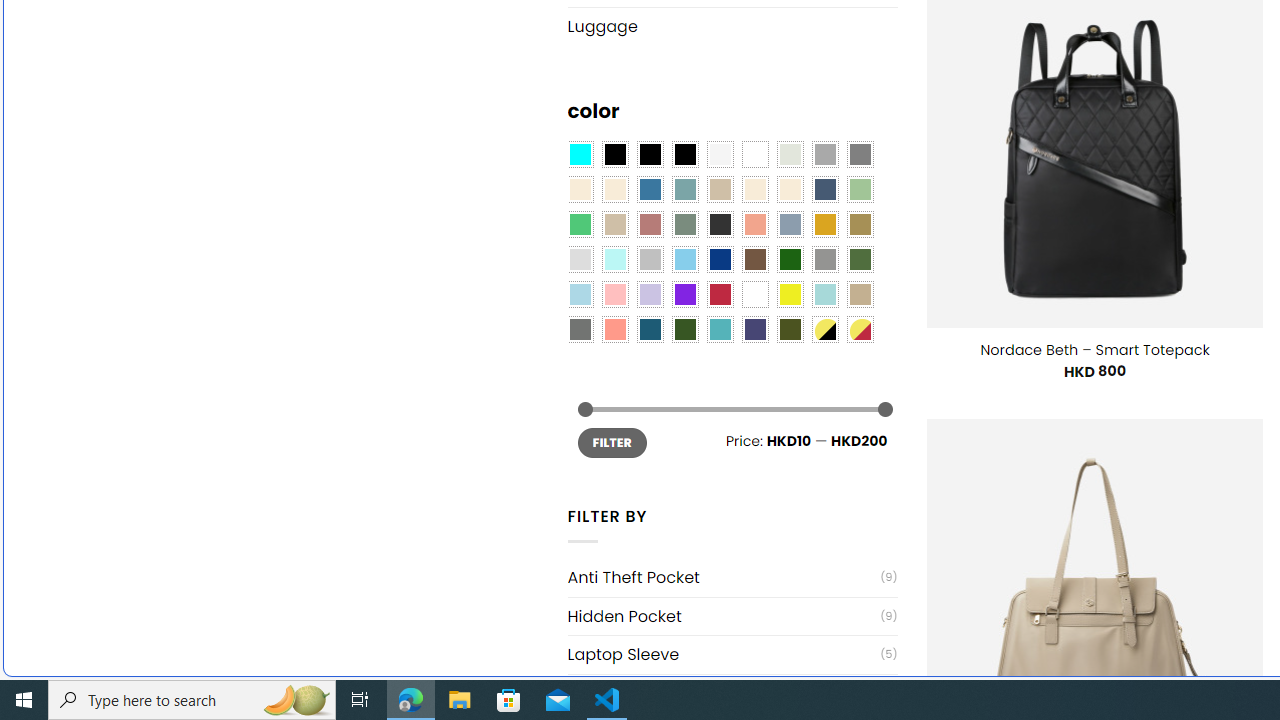 The height and width of the screenshot is (720, 1280). I want to click on Charcoal, so click(720, 224).